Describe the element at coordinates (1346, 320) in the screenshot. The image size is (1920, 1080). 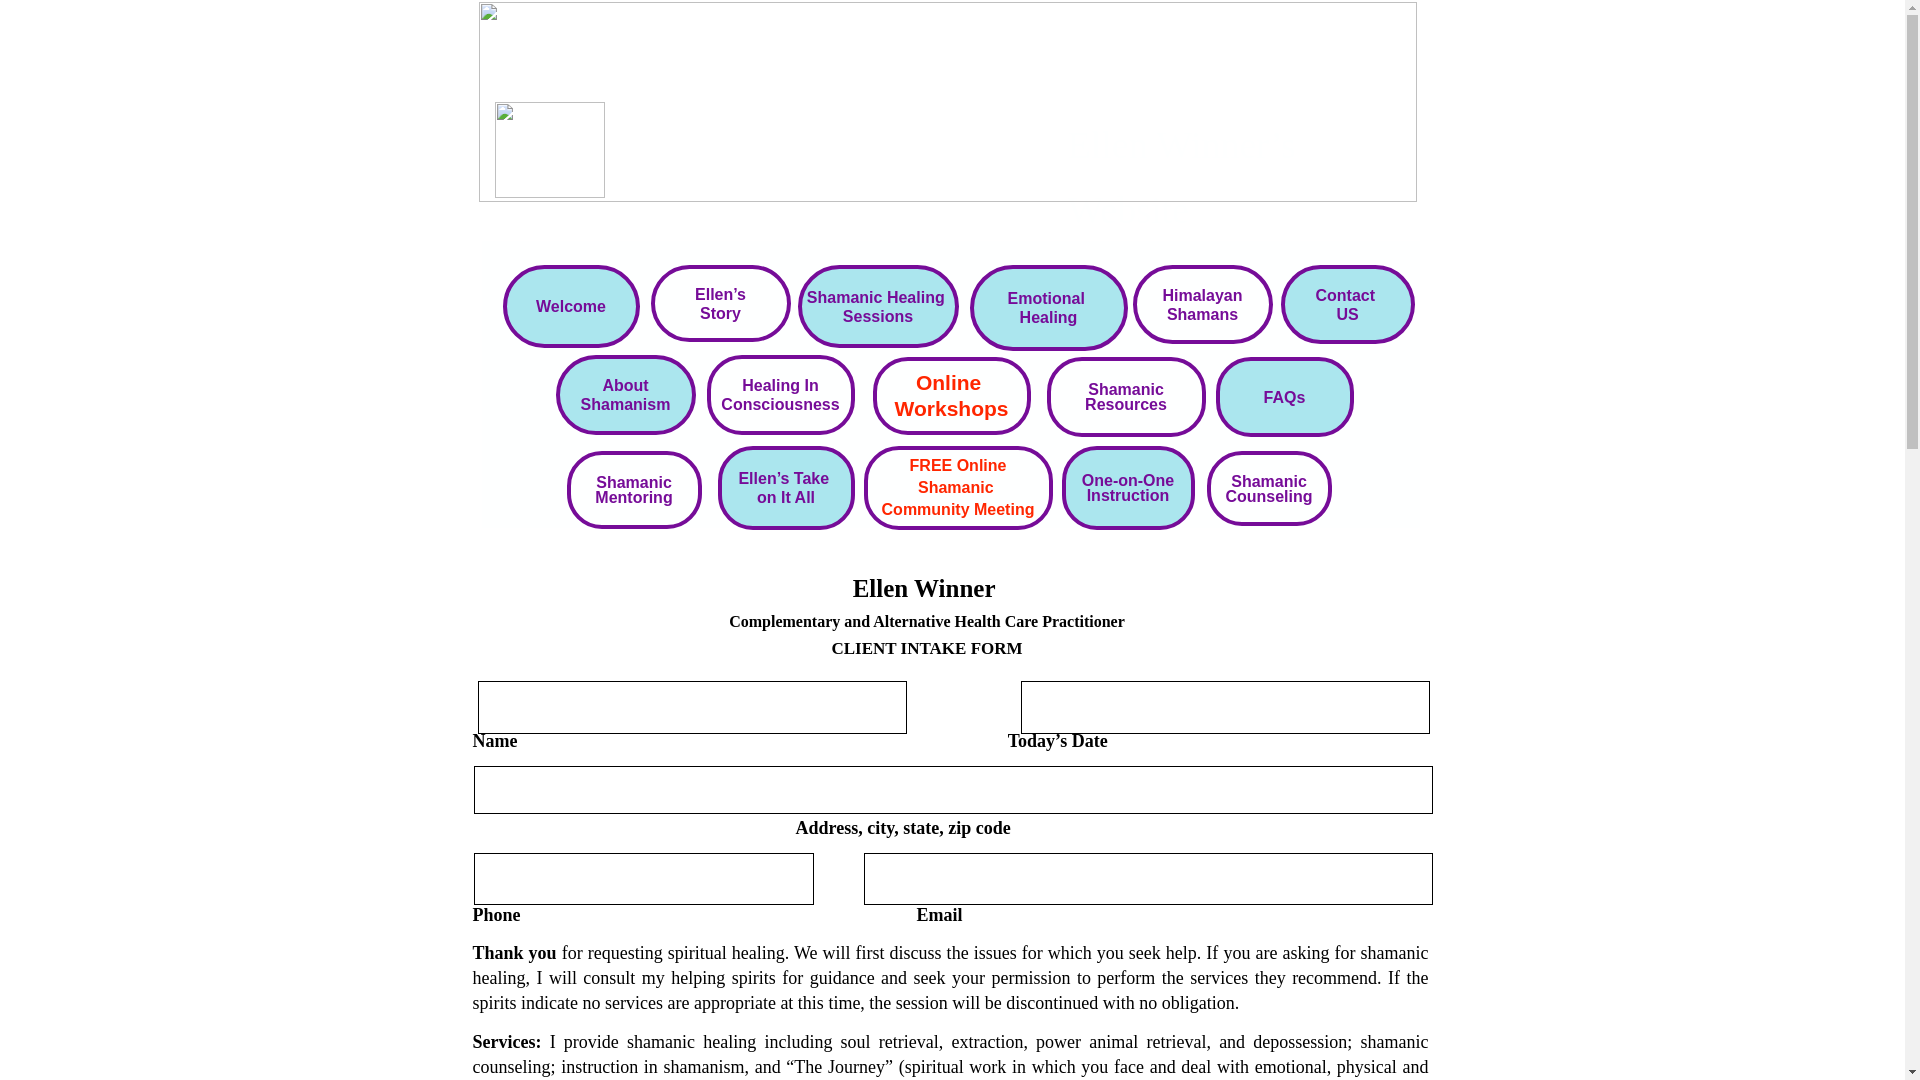
I see `About Shamanism` at that location.